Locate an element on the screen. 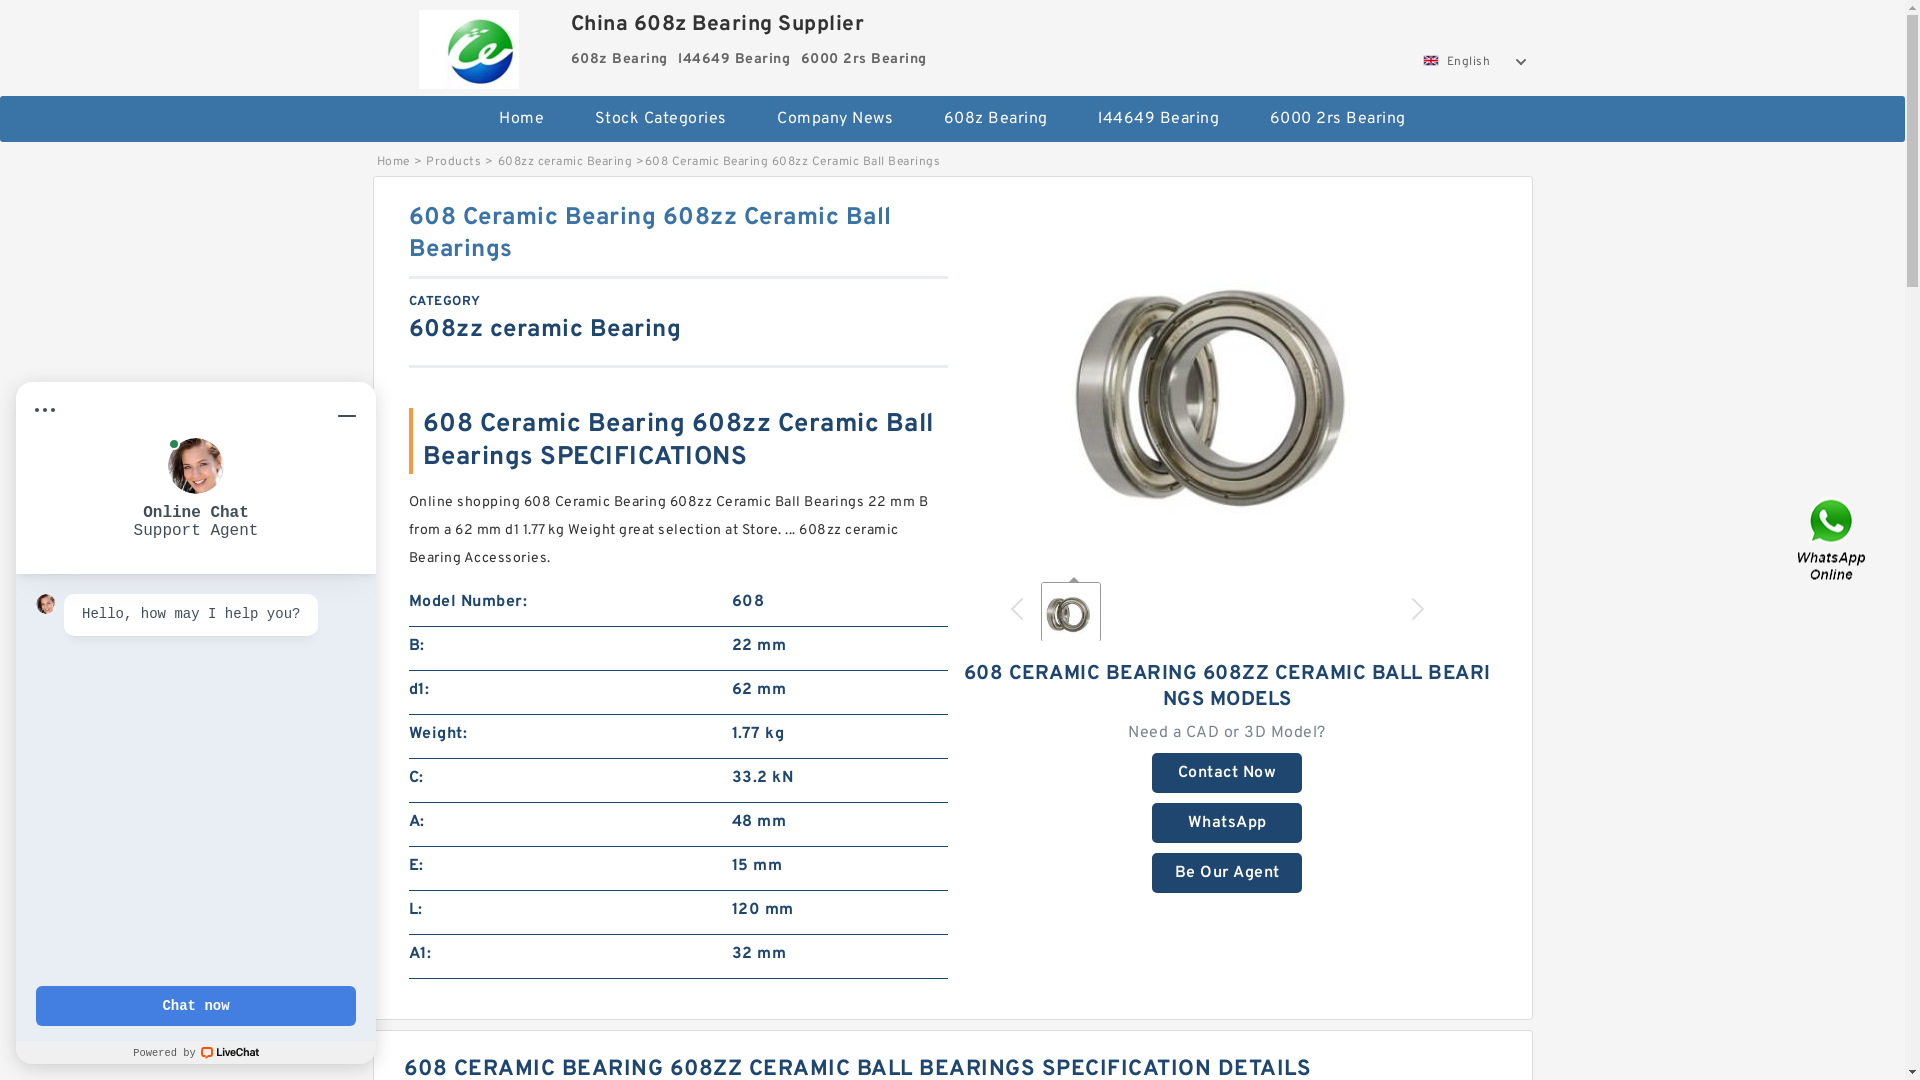 This screenshot has height=1080, width=1920. 608 Ceramic Bearing 608zz Ceramic Ball Bearings image is located at coordinates (1227, 382).